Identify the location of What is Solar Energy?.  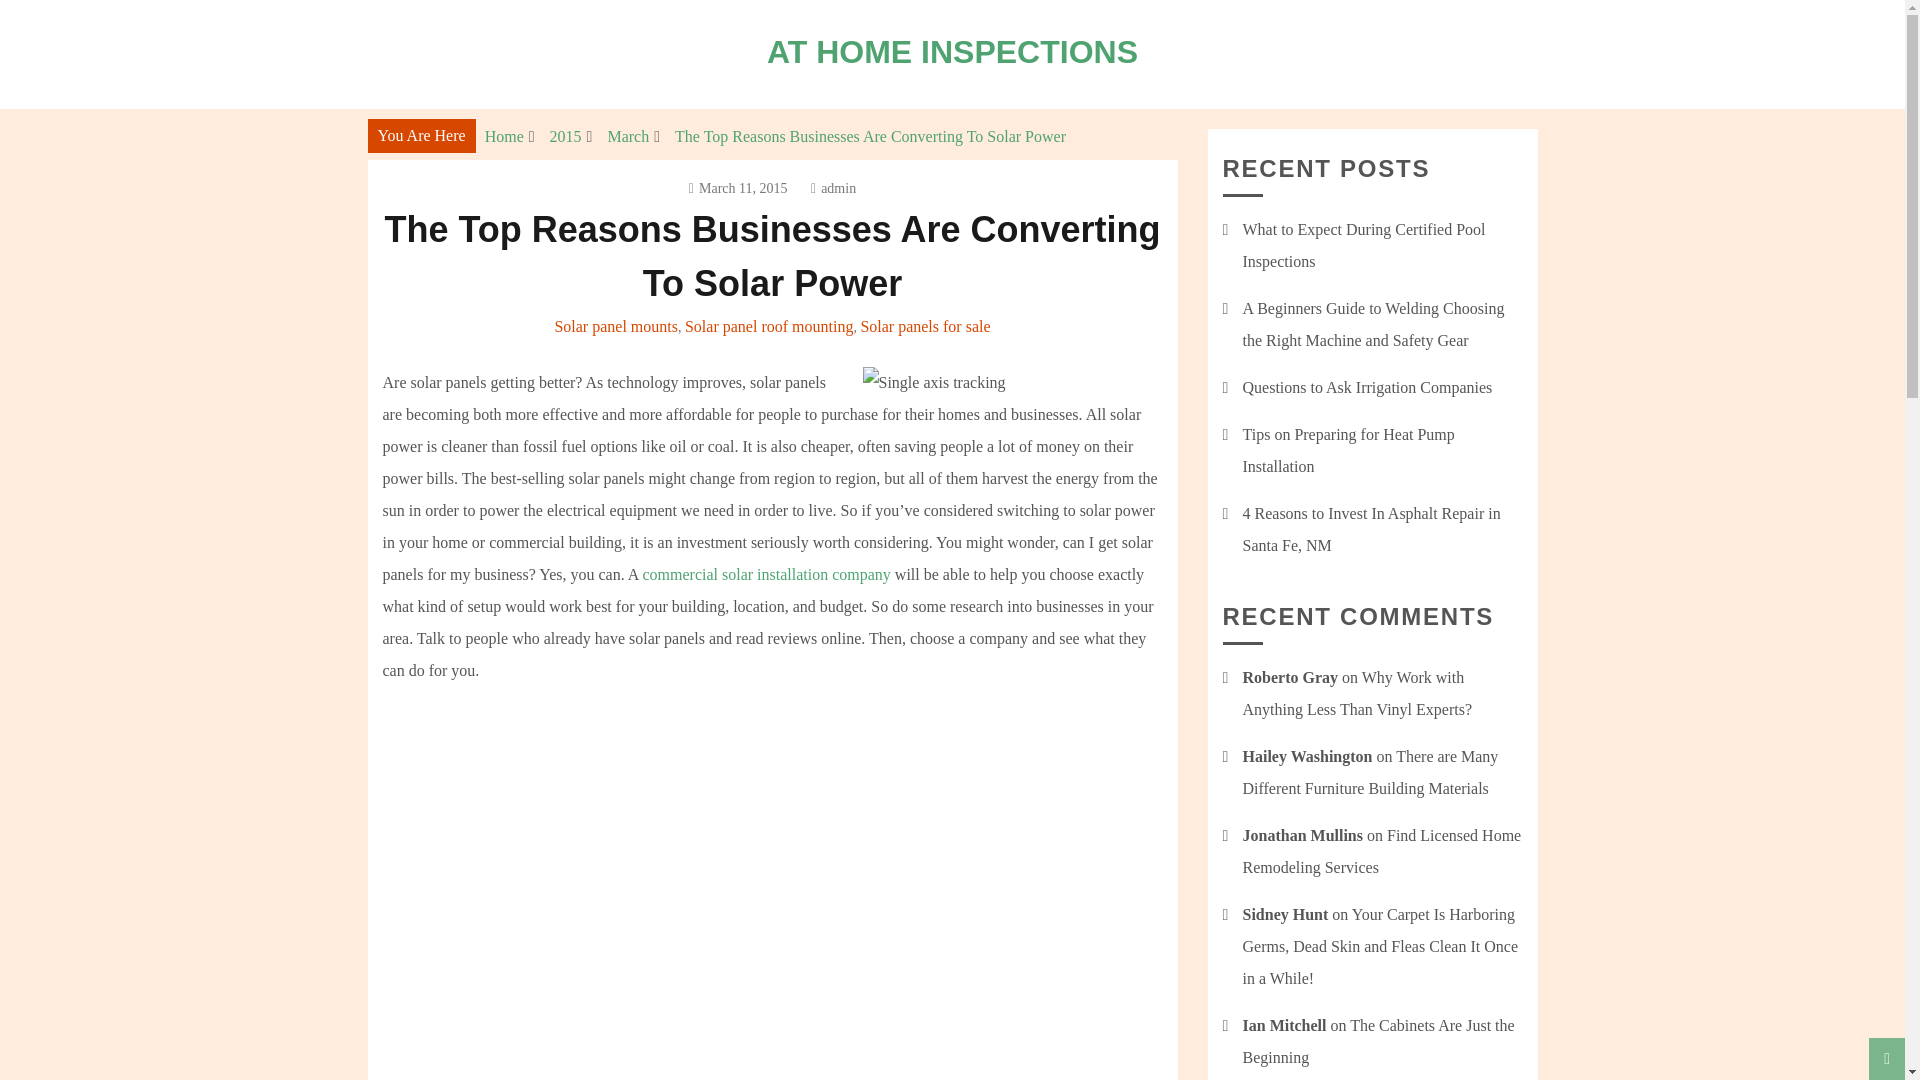
(702, 923).